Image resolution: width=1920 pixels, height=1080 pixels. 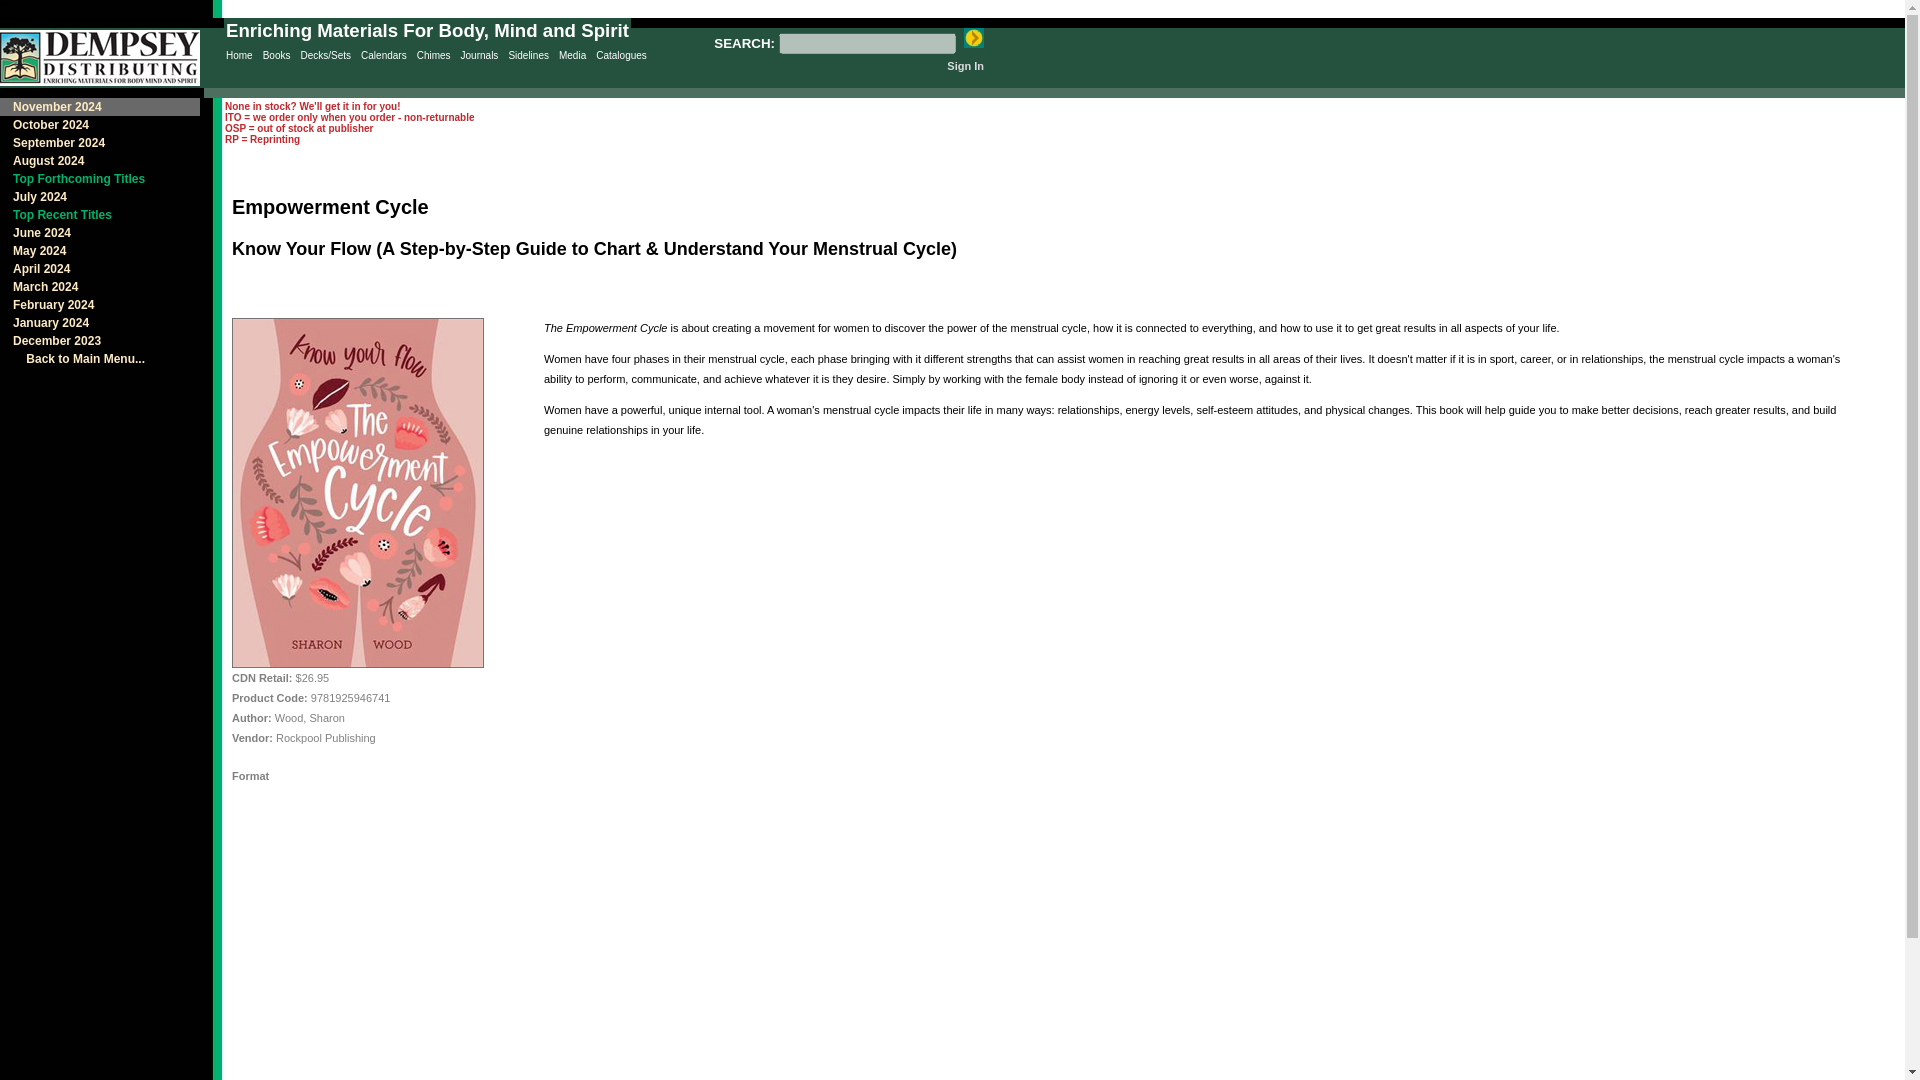 What do you see at coordinates (57, 215) in the screenshot?
I see `Top Recent Titles` at bounding box center [57, 215].